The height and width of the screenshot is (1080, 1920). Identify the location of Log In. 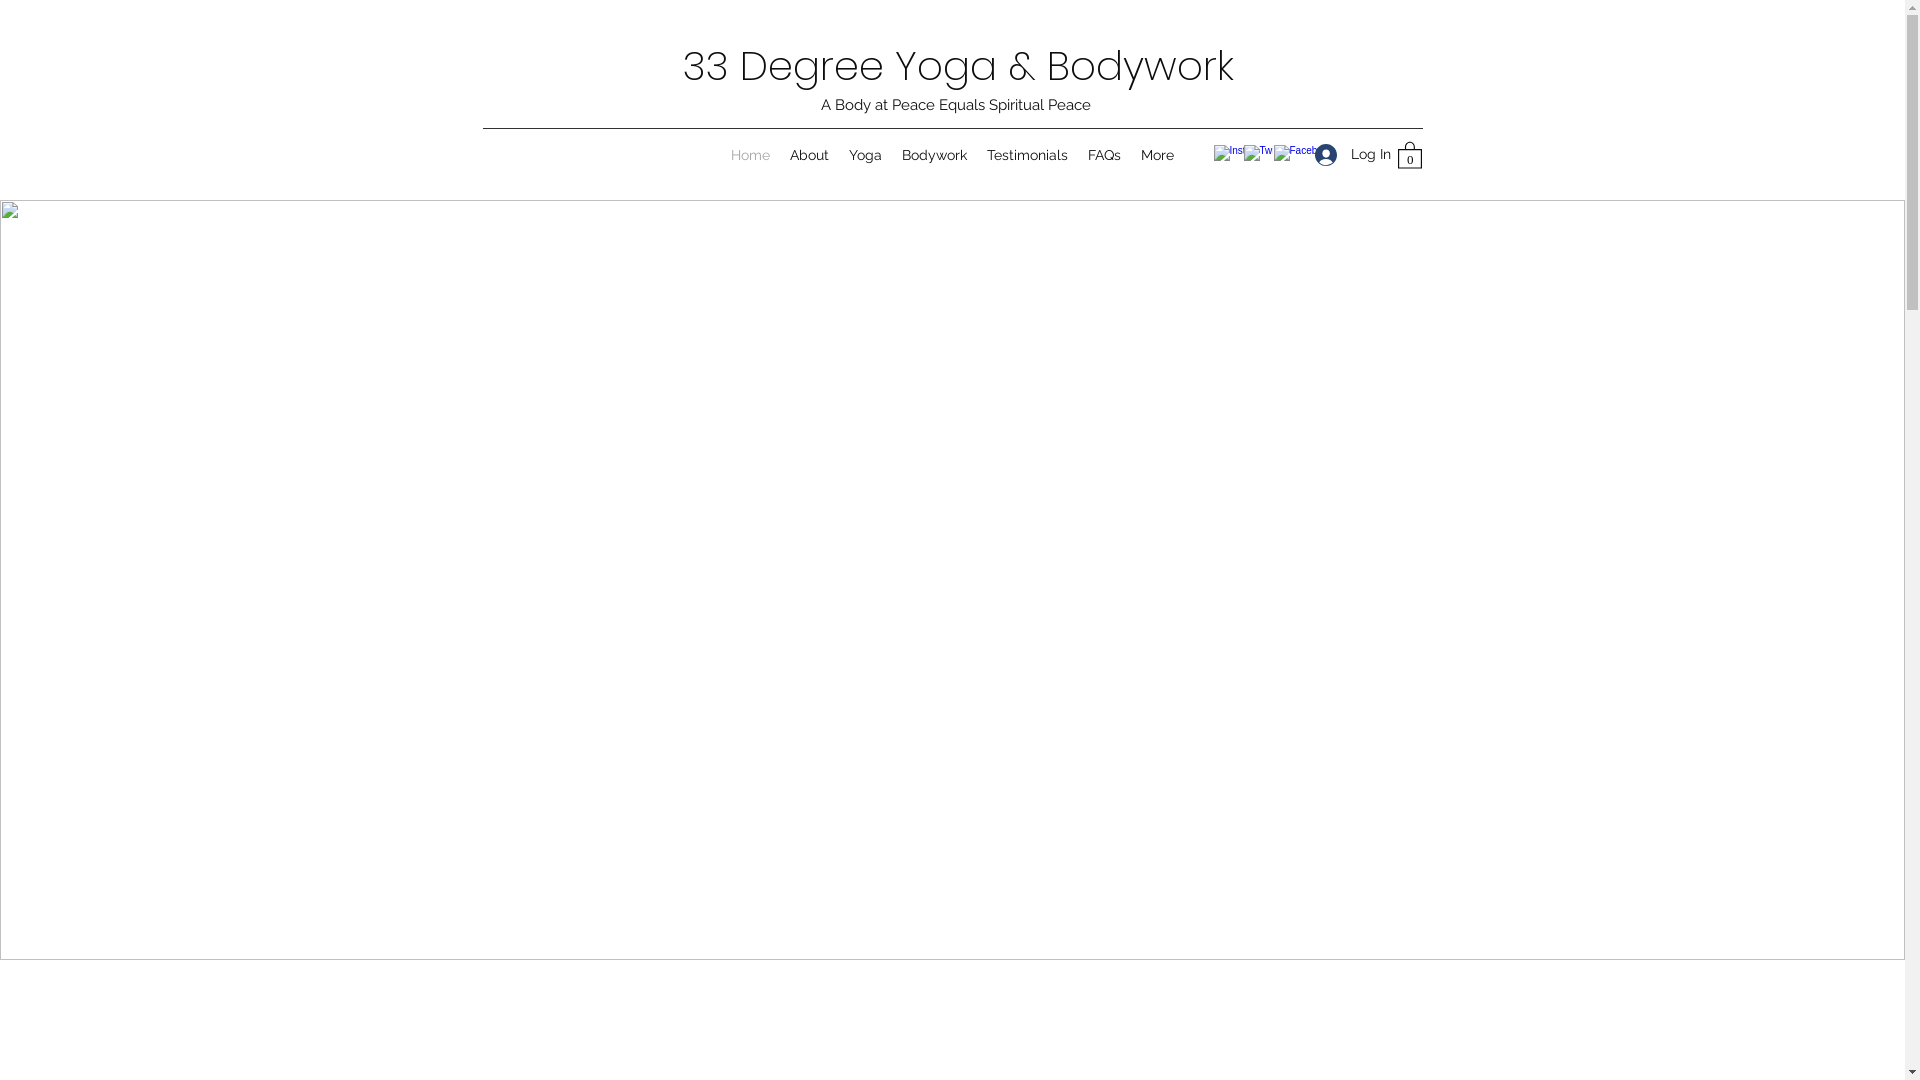
(1345, 154).